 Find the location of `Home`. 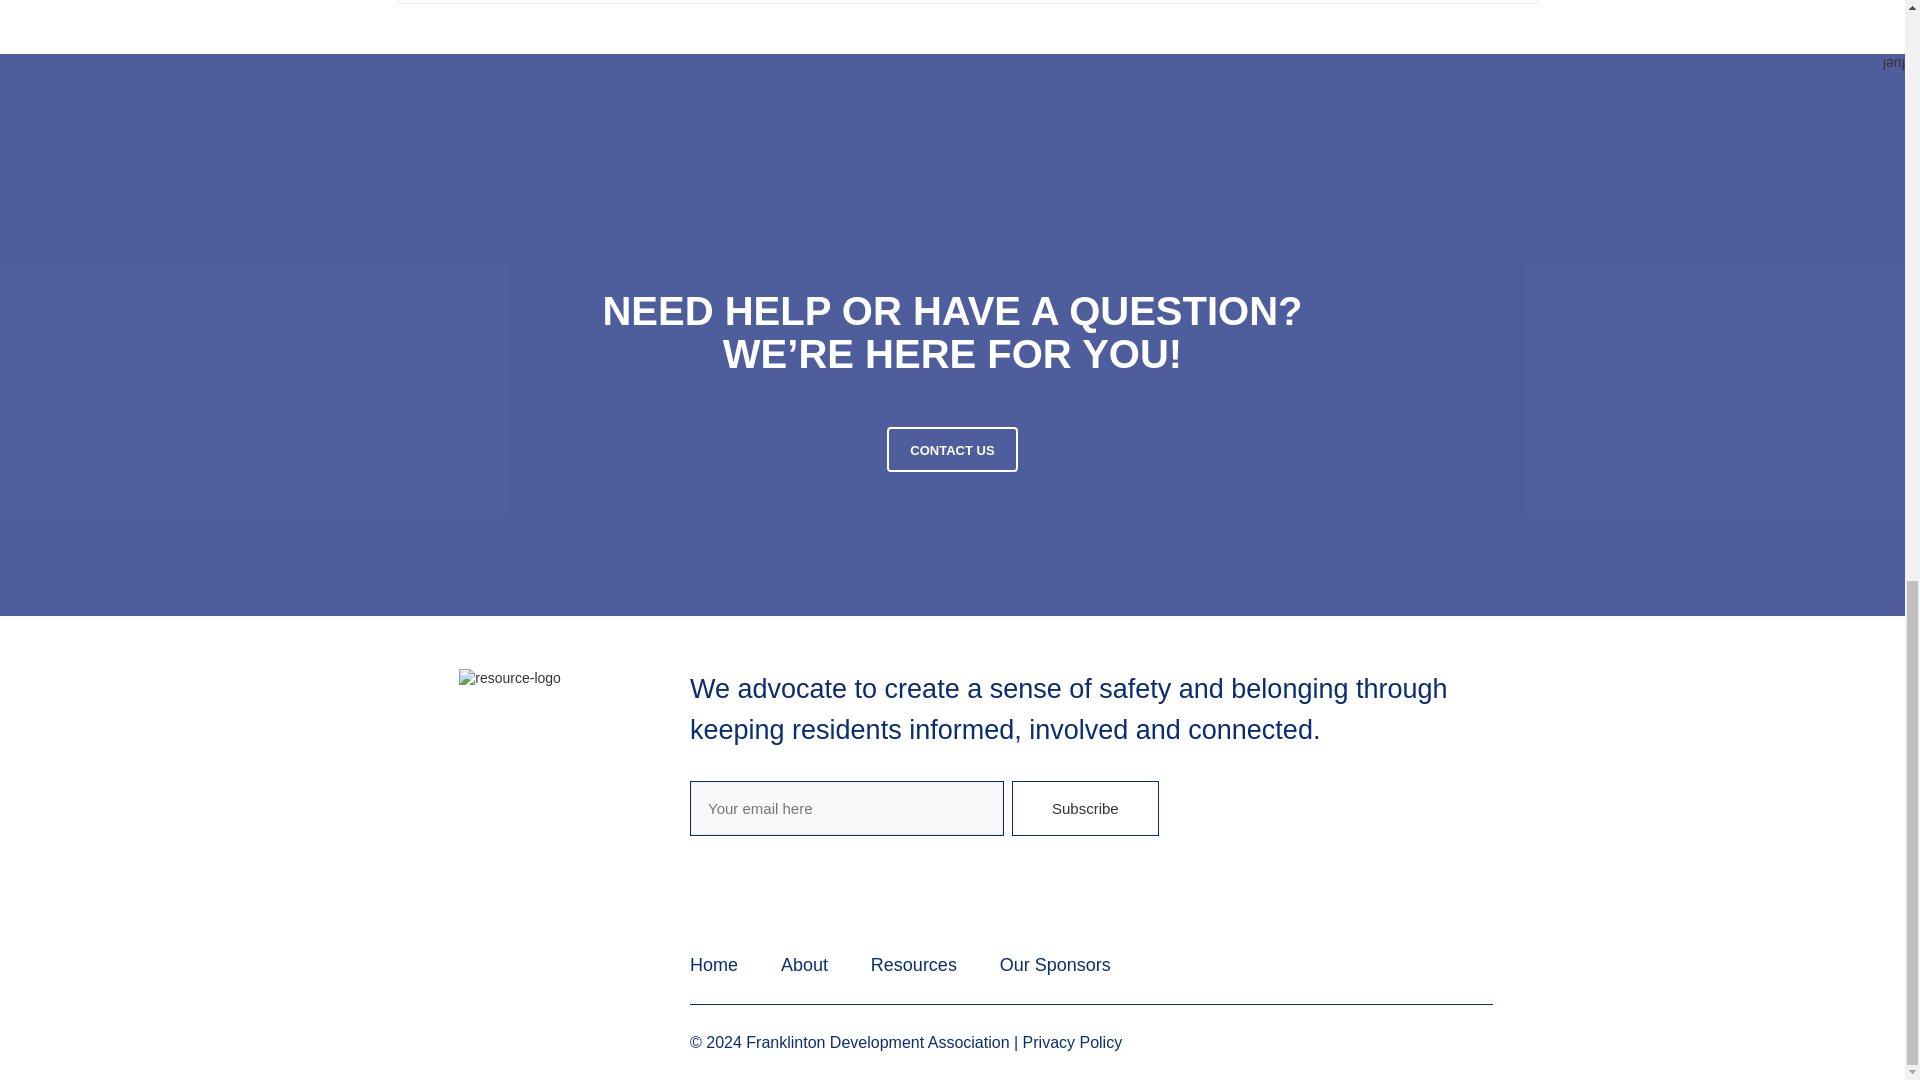

Home is located at coordinates (713, 964).